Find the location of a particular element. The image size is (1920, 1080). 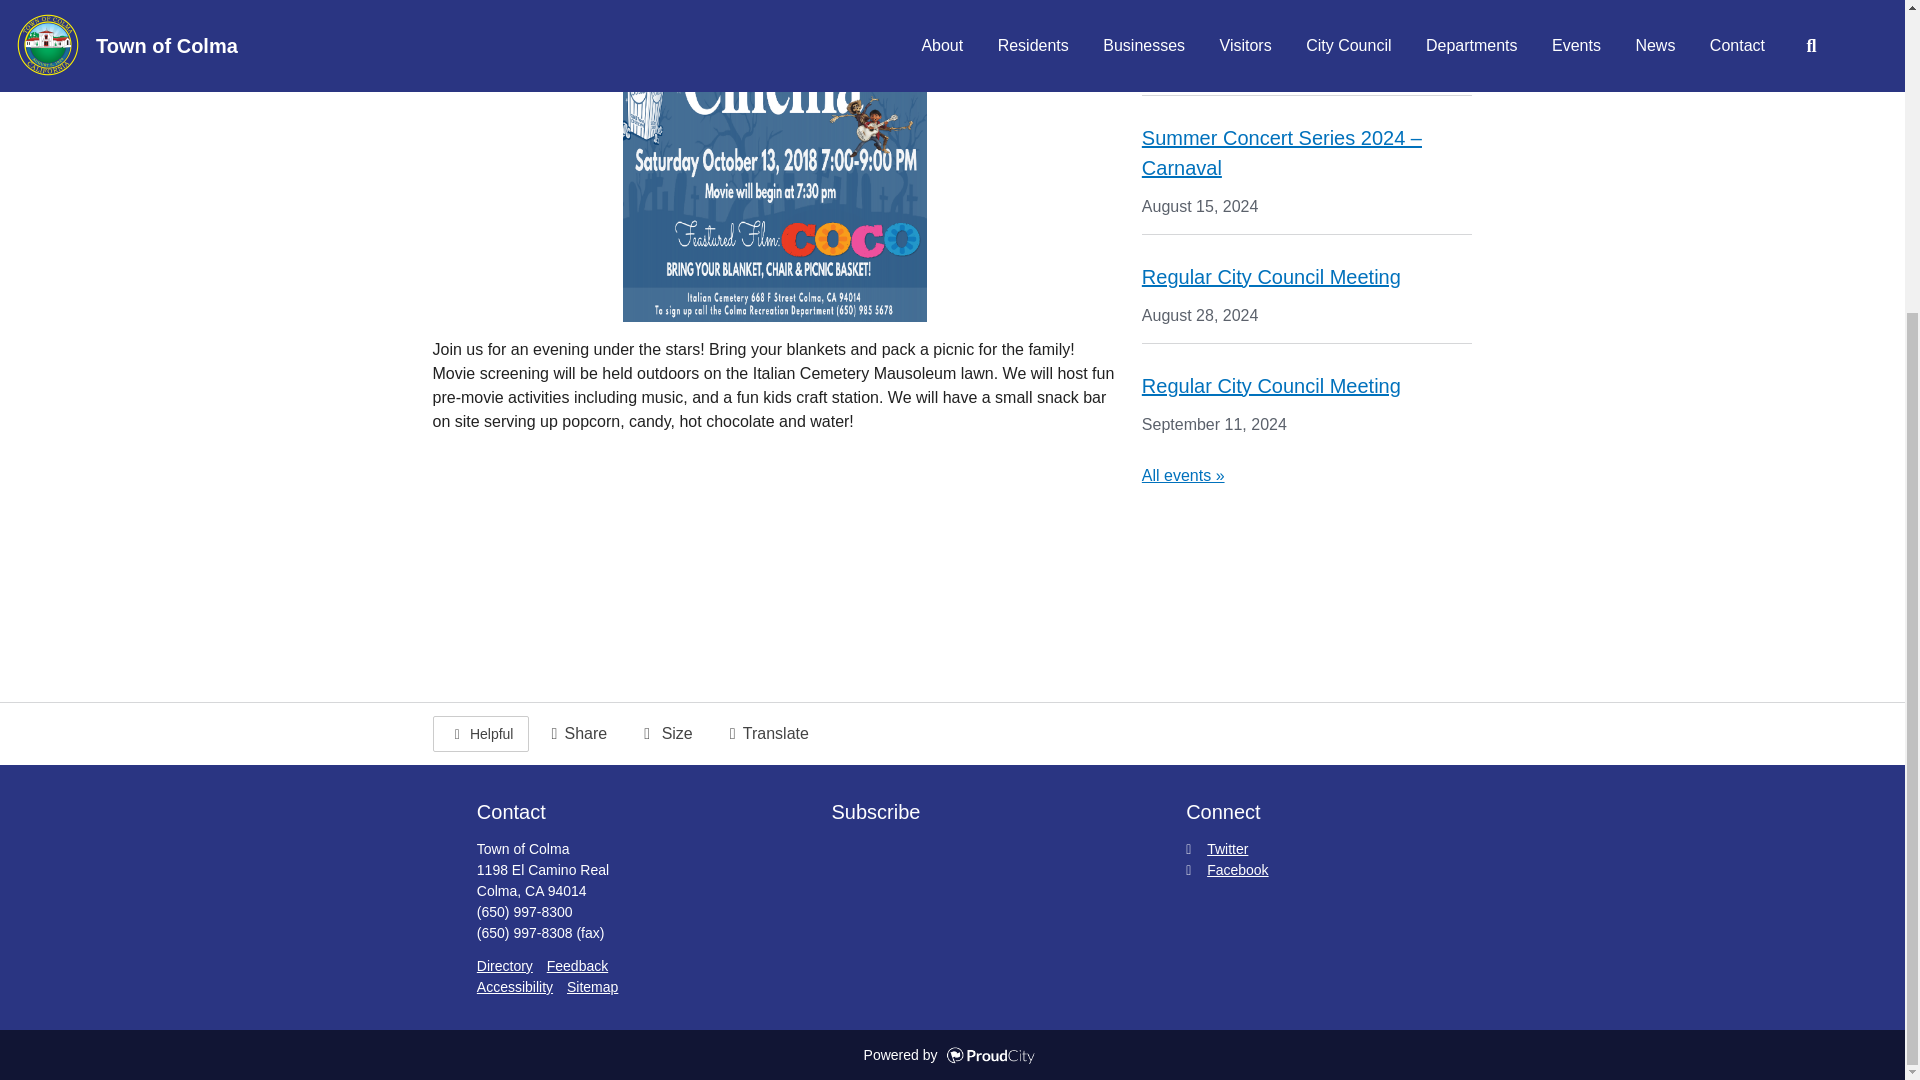

Share is located at coordinates (576, 734).